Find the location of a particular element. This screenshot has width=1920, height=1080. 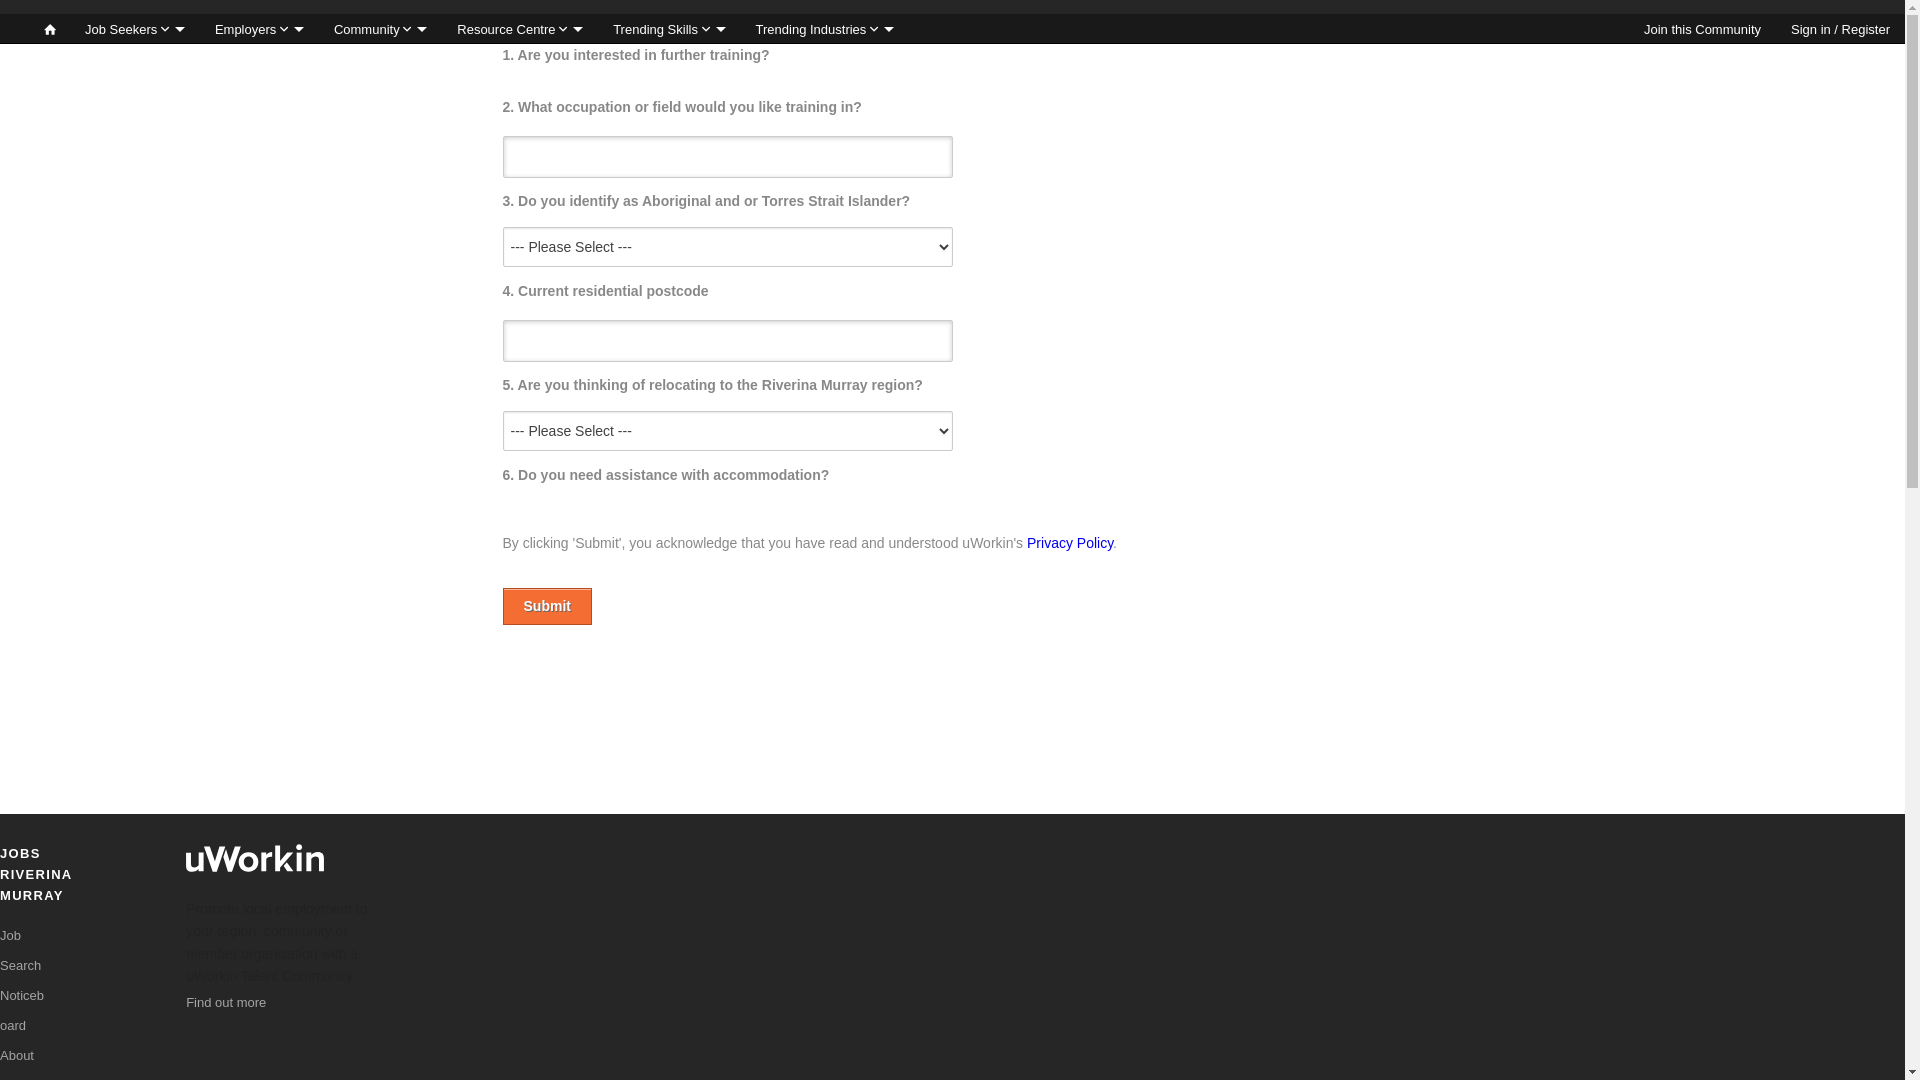

Employers is located at coordinates (260, 29).